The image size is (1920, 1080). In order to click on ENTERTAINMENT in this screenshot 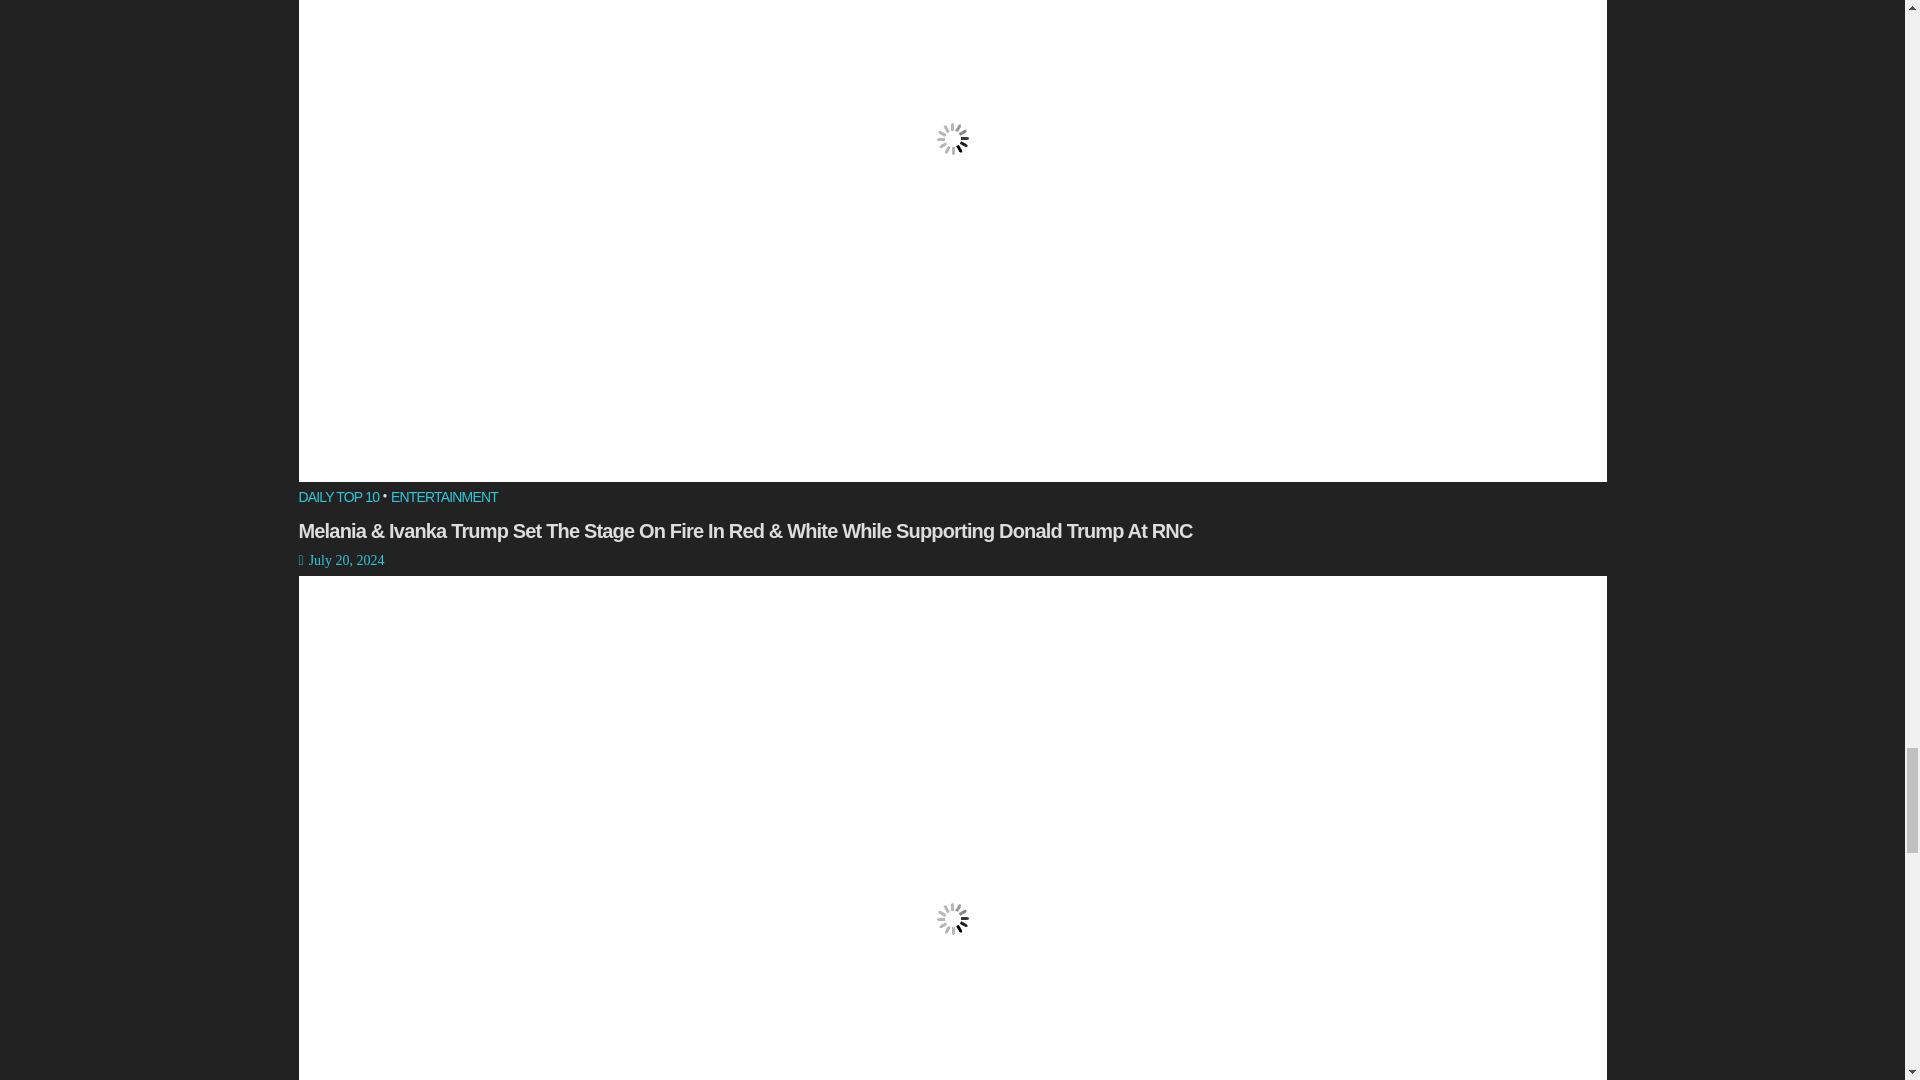, I will do `click(444, 498)`.